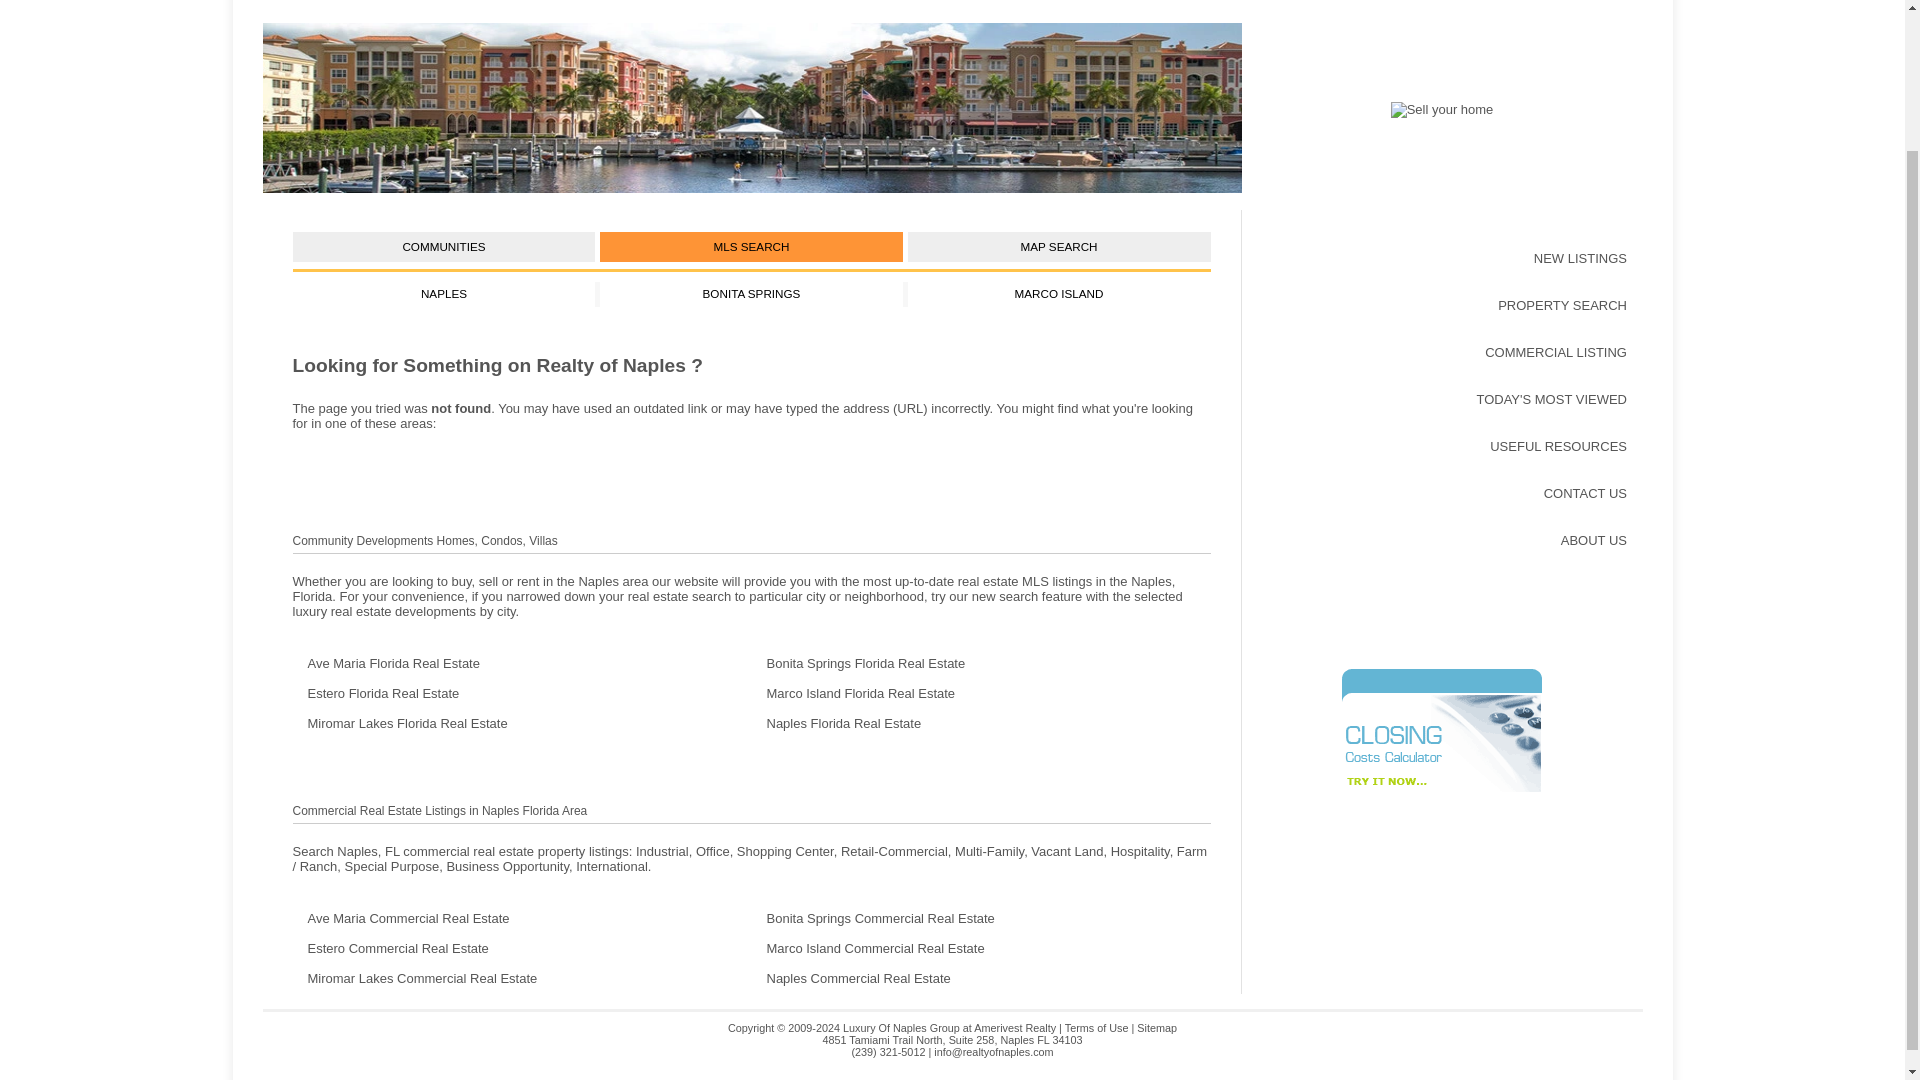  What do you see at coordinates (1442, 108) in the screenshot?
I see `Contact Luxury Of Naples Group at Amerivest Realty` at bounding box center [1442, 108].